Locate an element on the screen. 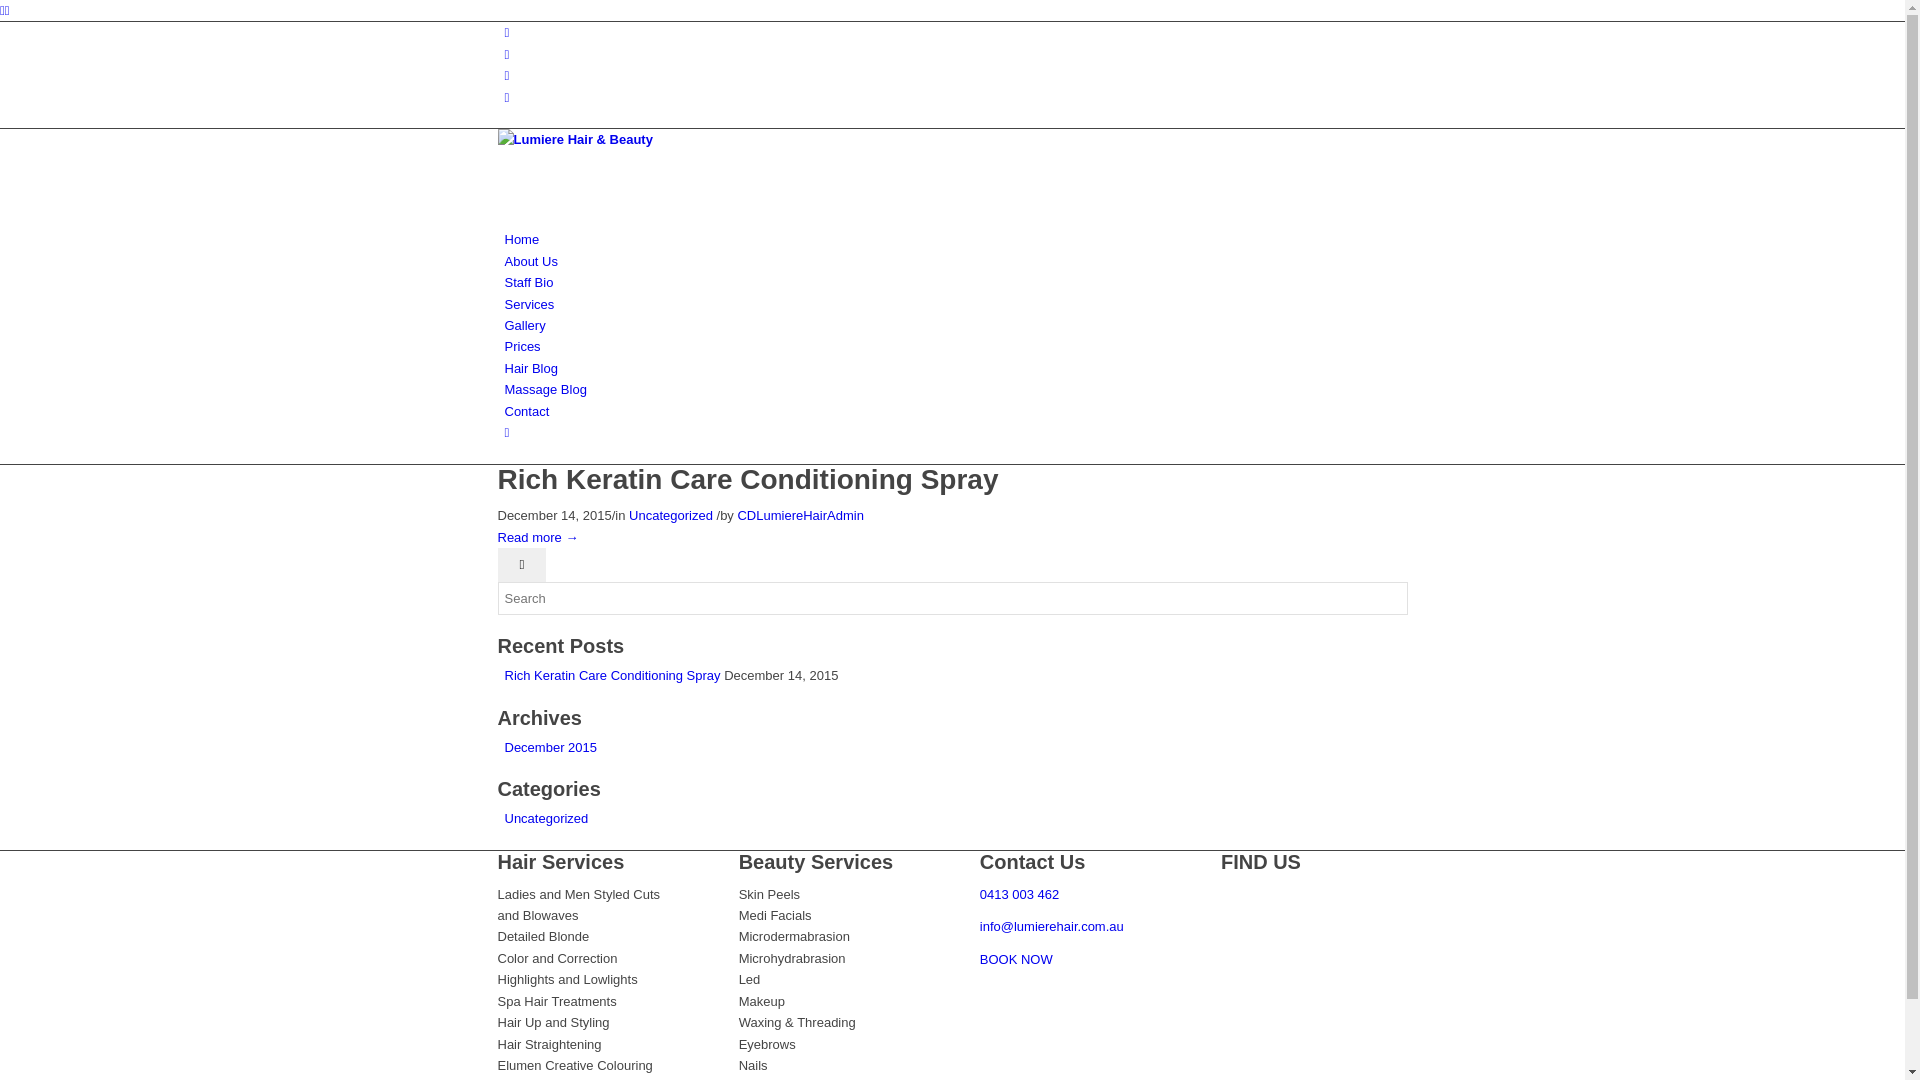 The height and width of the screenshot is (1080, 1920). Gallery is located at coordinates (524, 326).